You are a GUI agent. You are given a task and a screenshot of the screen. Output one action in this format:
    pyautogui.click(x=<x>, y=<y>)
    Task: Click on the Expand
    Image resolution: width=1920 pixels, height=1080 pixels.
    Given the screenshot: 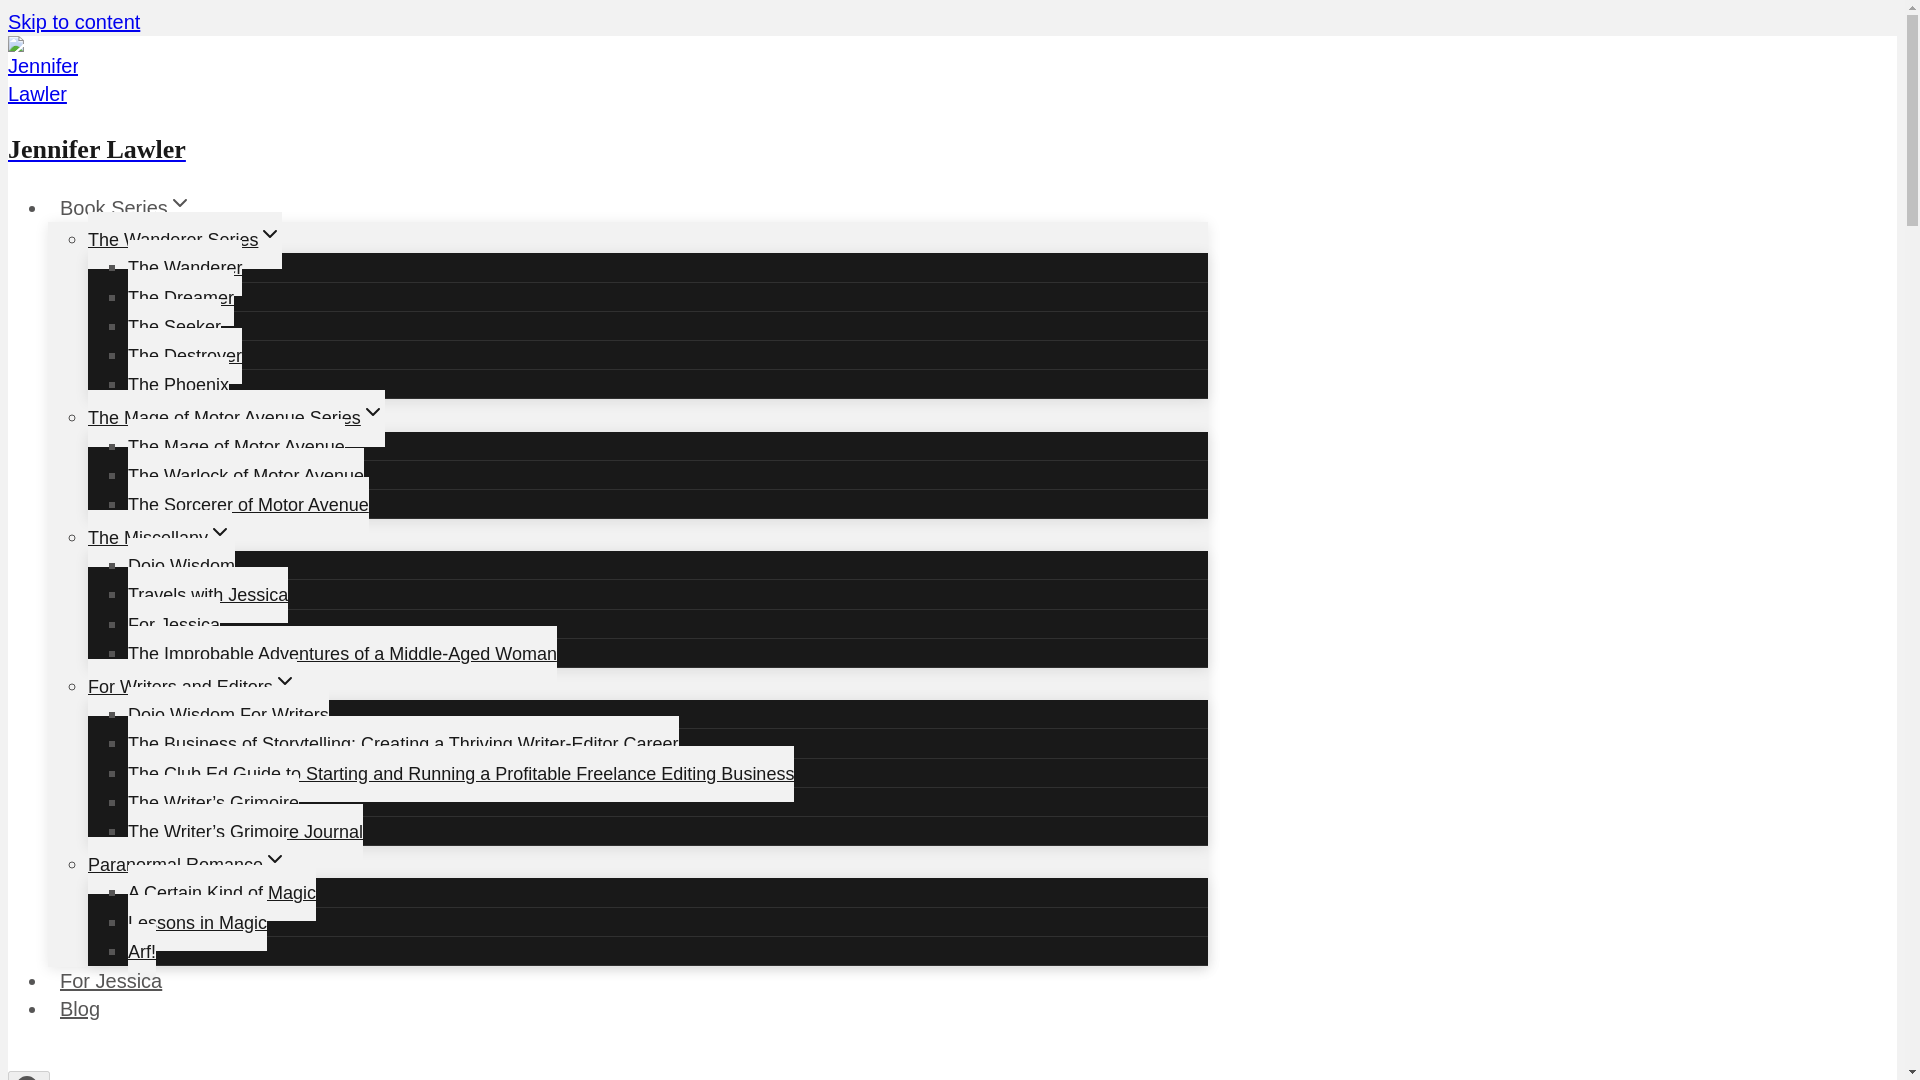 What is the action you would take?
    pyautogui.click(x=274, y=858)
    